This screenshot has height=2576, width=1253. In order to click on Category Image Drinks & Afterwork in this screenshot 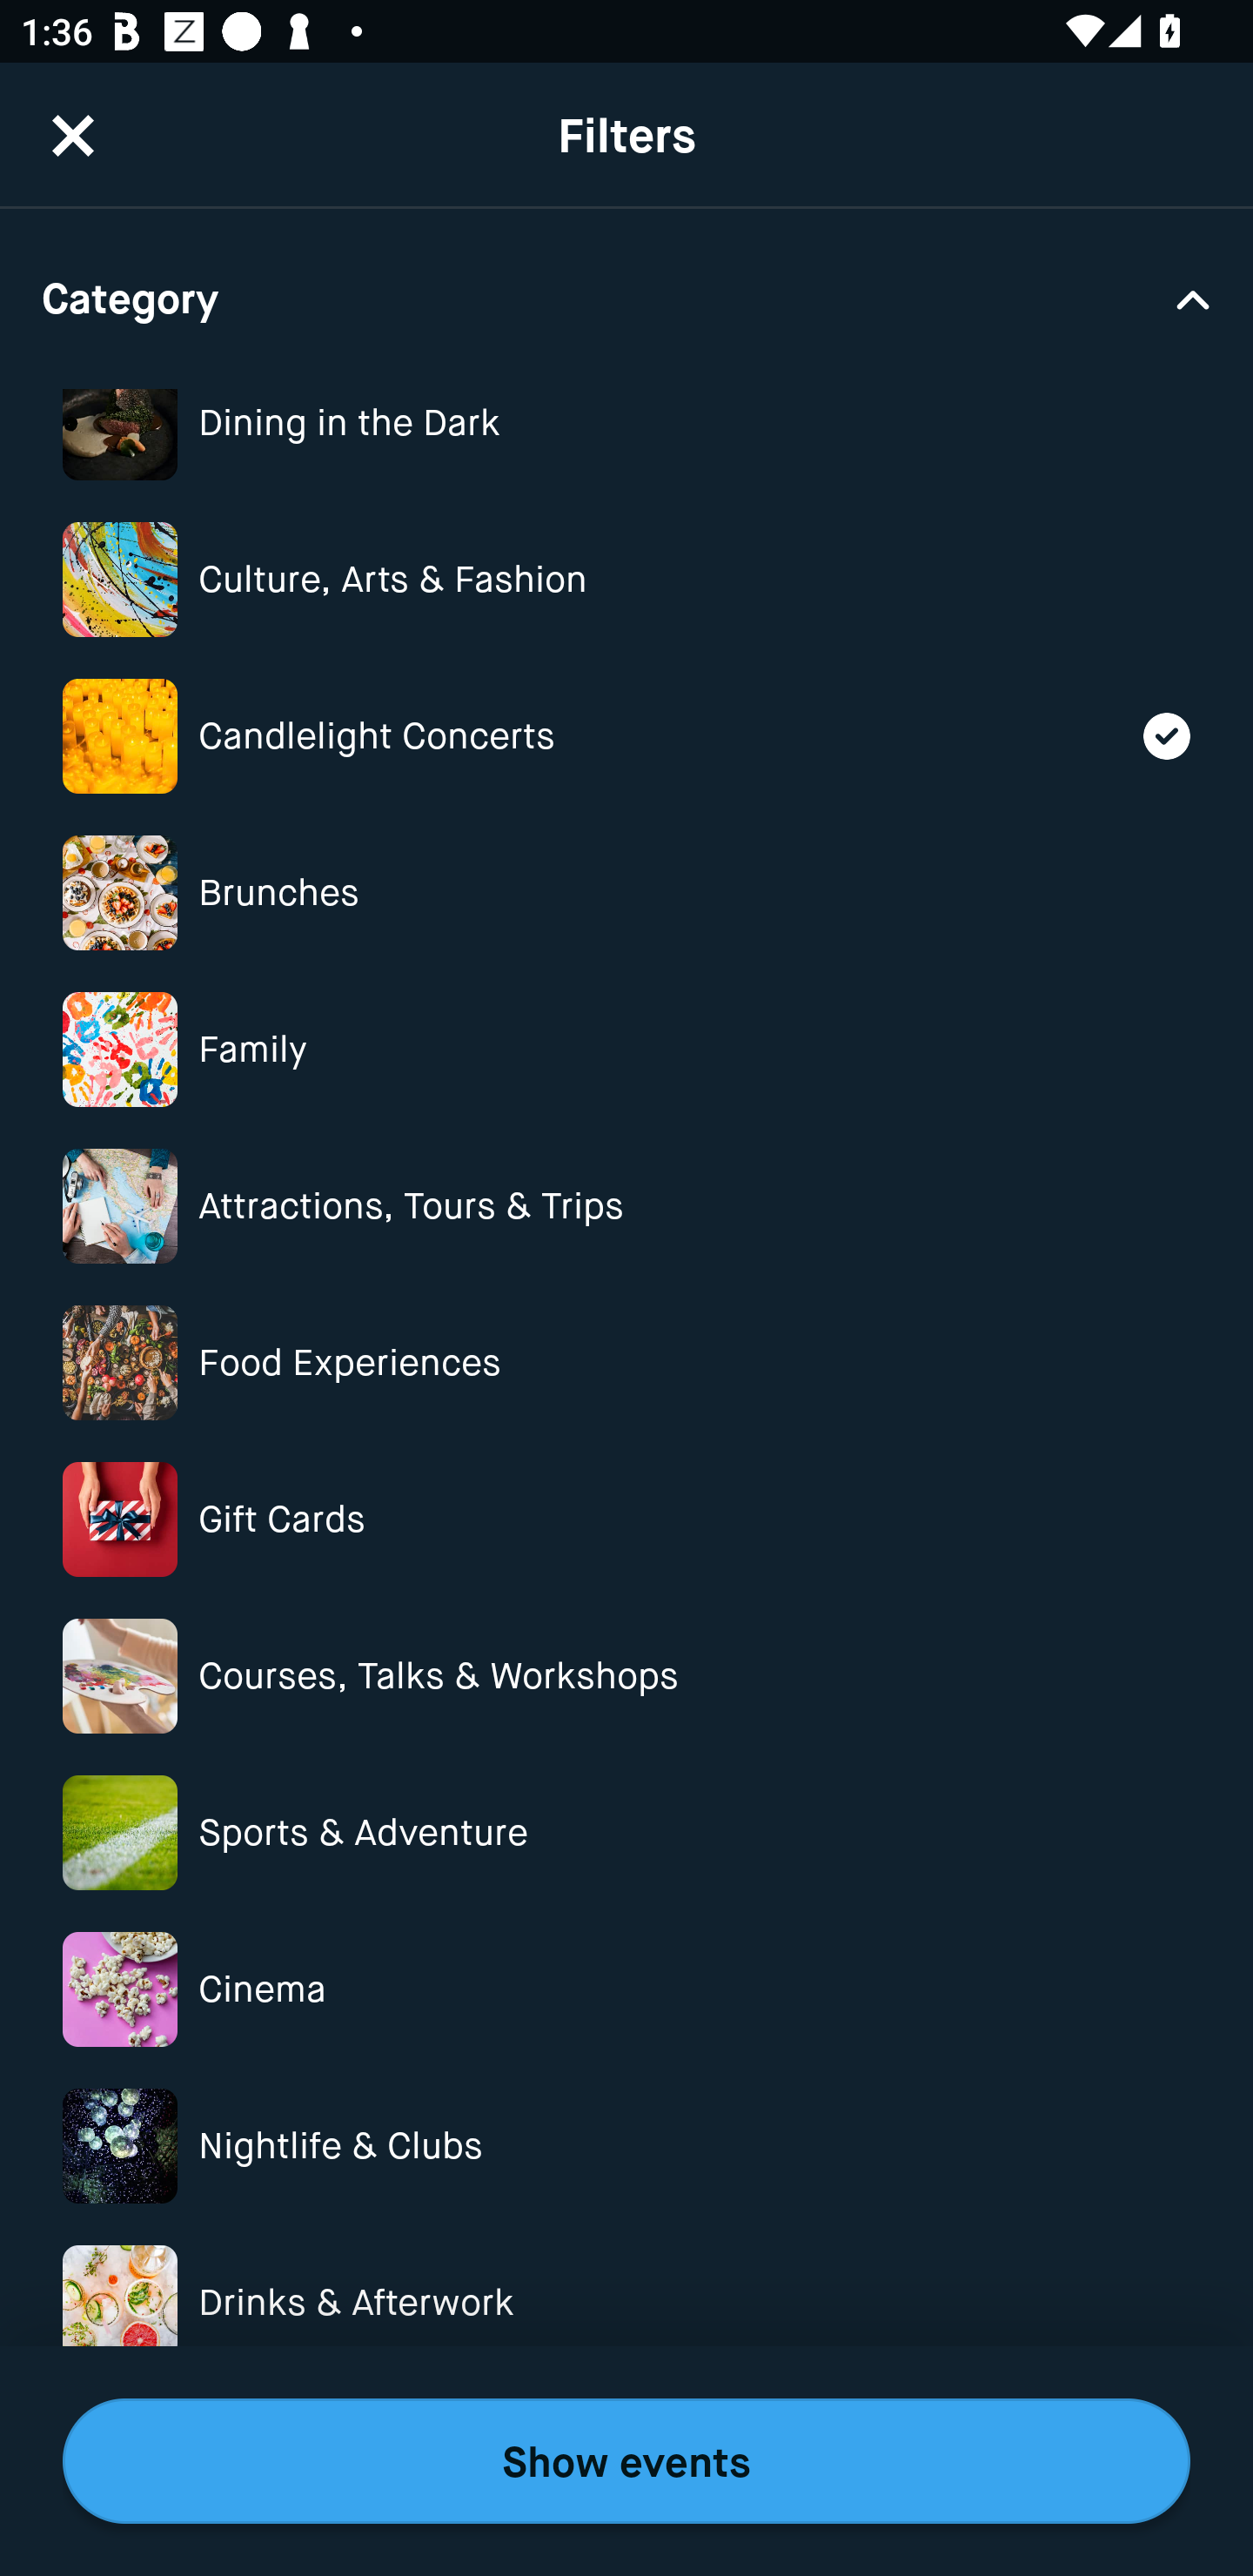, I will do `click(626, 2303)`.